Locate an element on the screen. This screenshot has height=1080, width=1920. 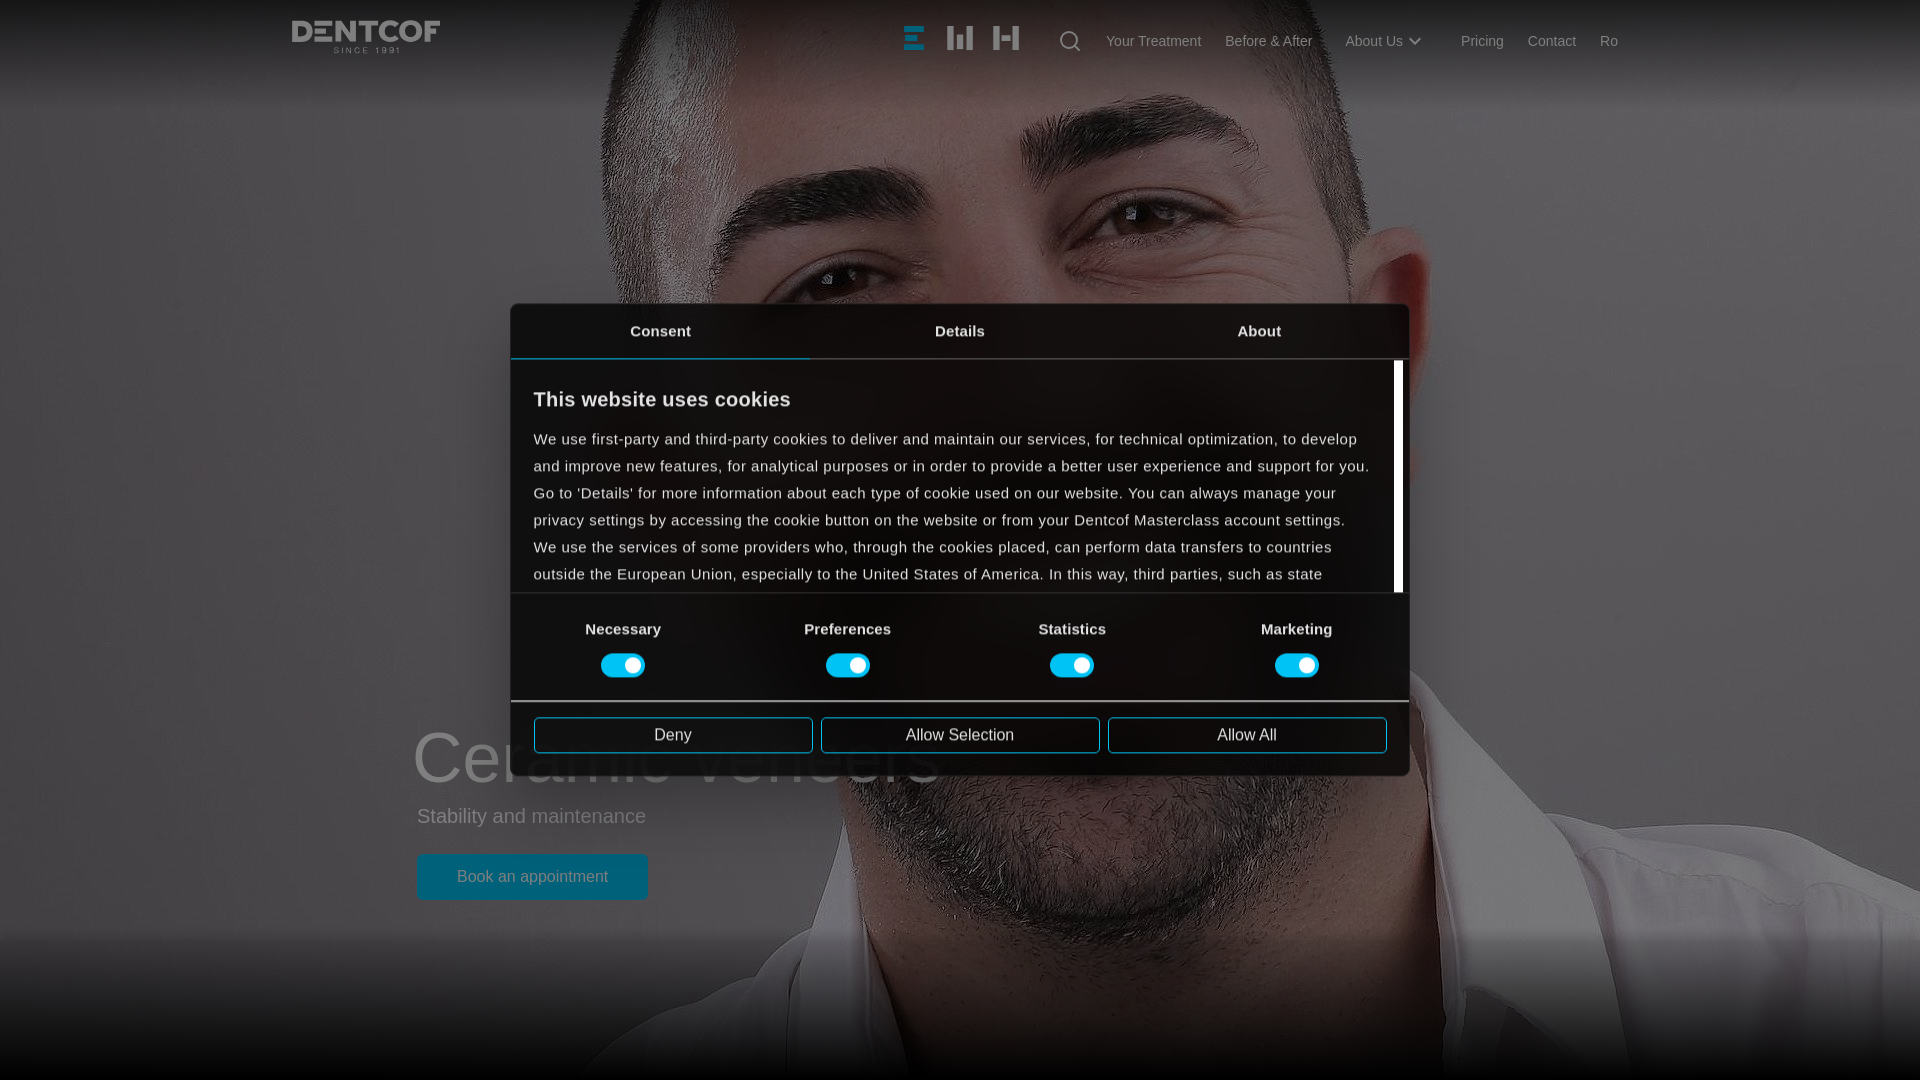
Allow Selection is located at coordinates (958, 734).